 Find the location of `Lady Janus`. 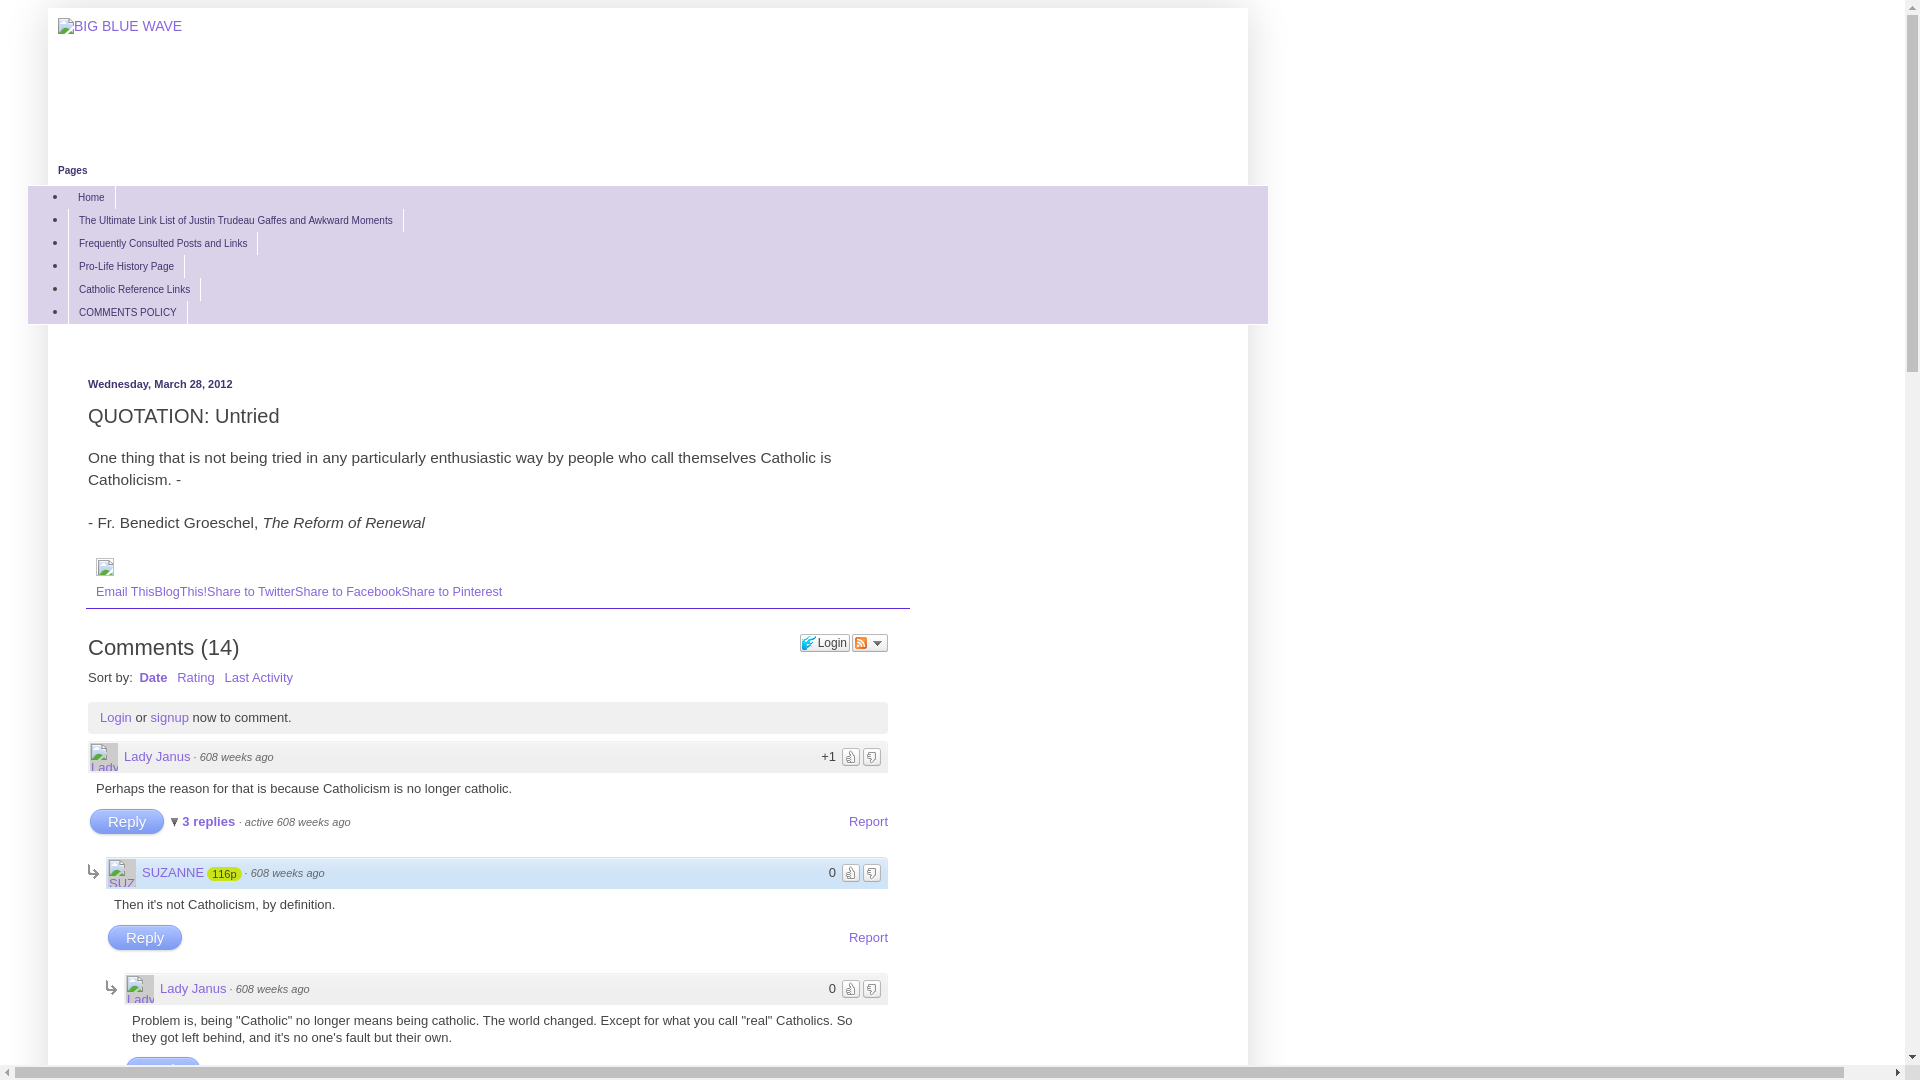

Lady Janus is located at coordinates (194, 989).